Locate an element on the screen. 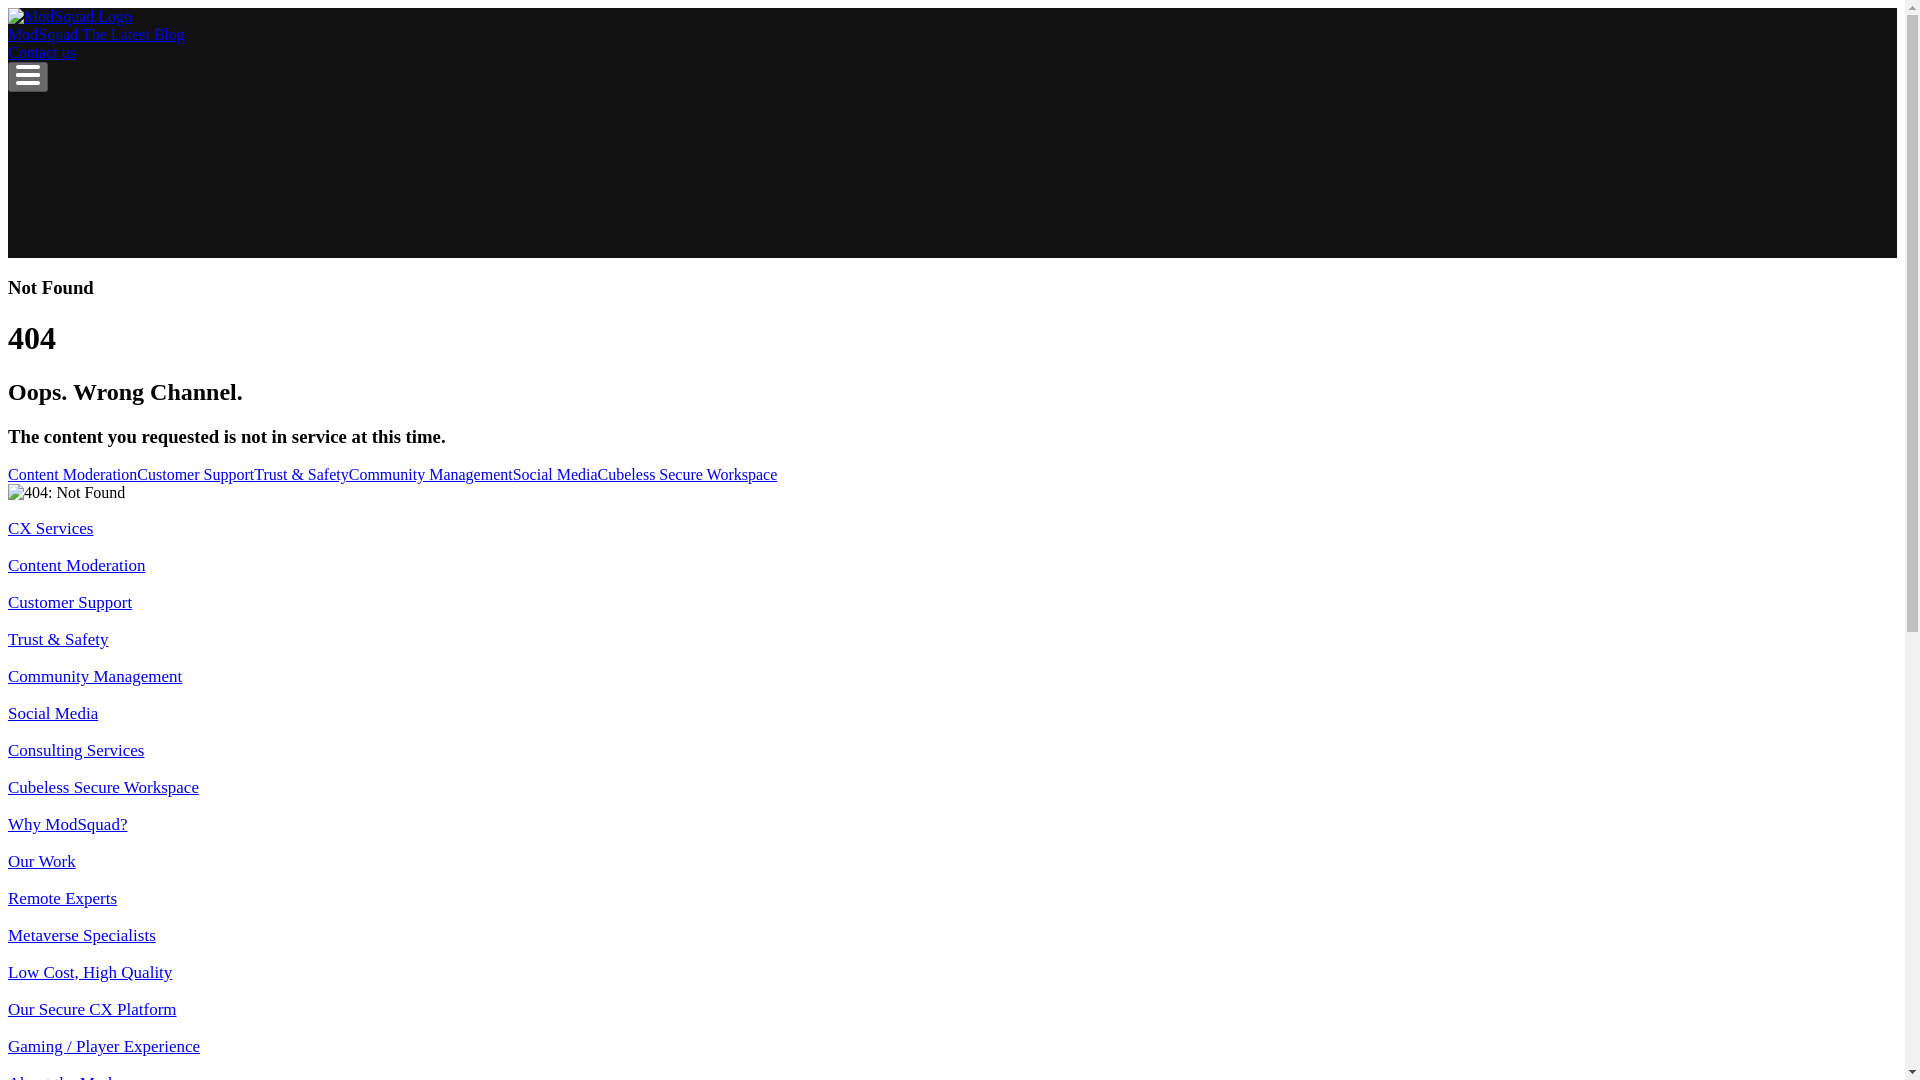 The image size is (1920, 1080). Community Management is located at coordinates (430, 474).